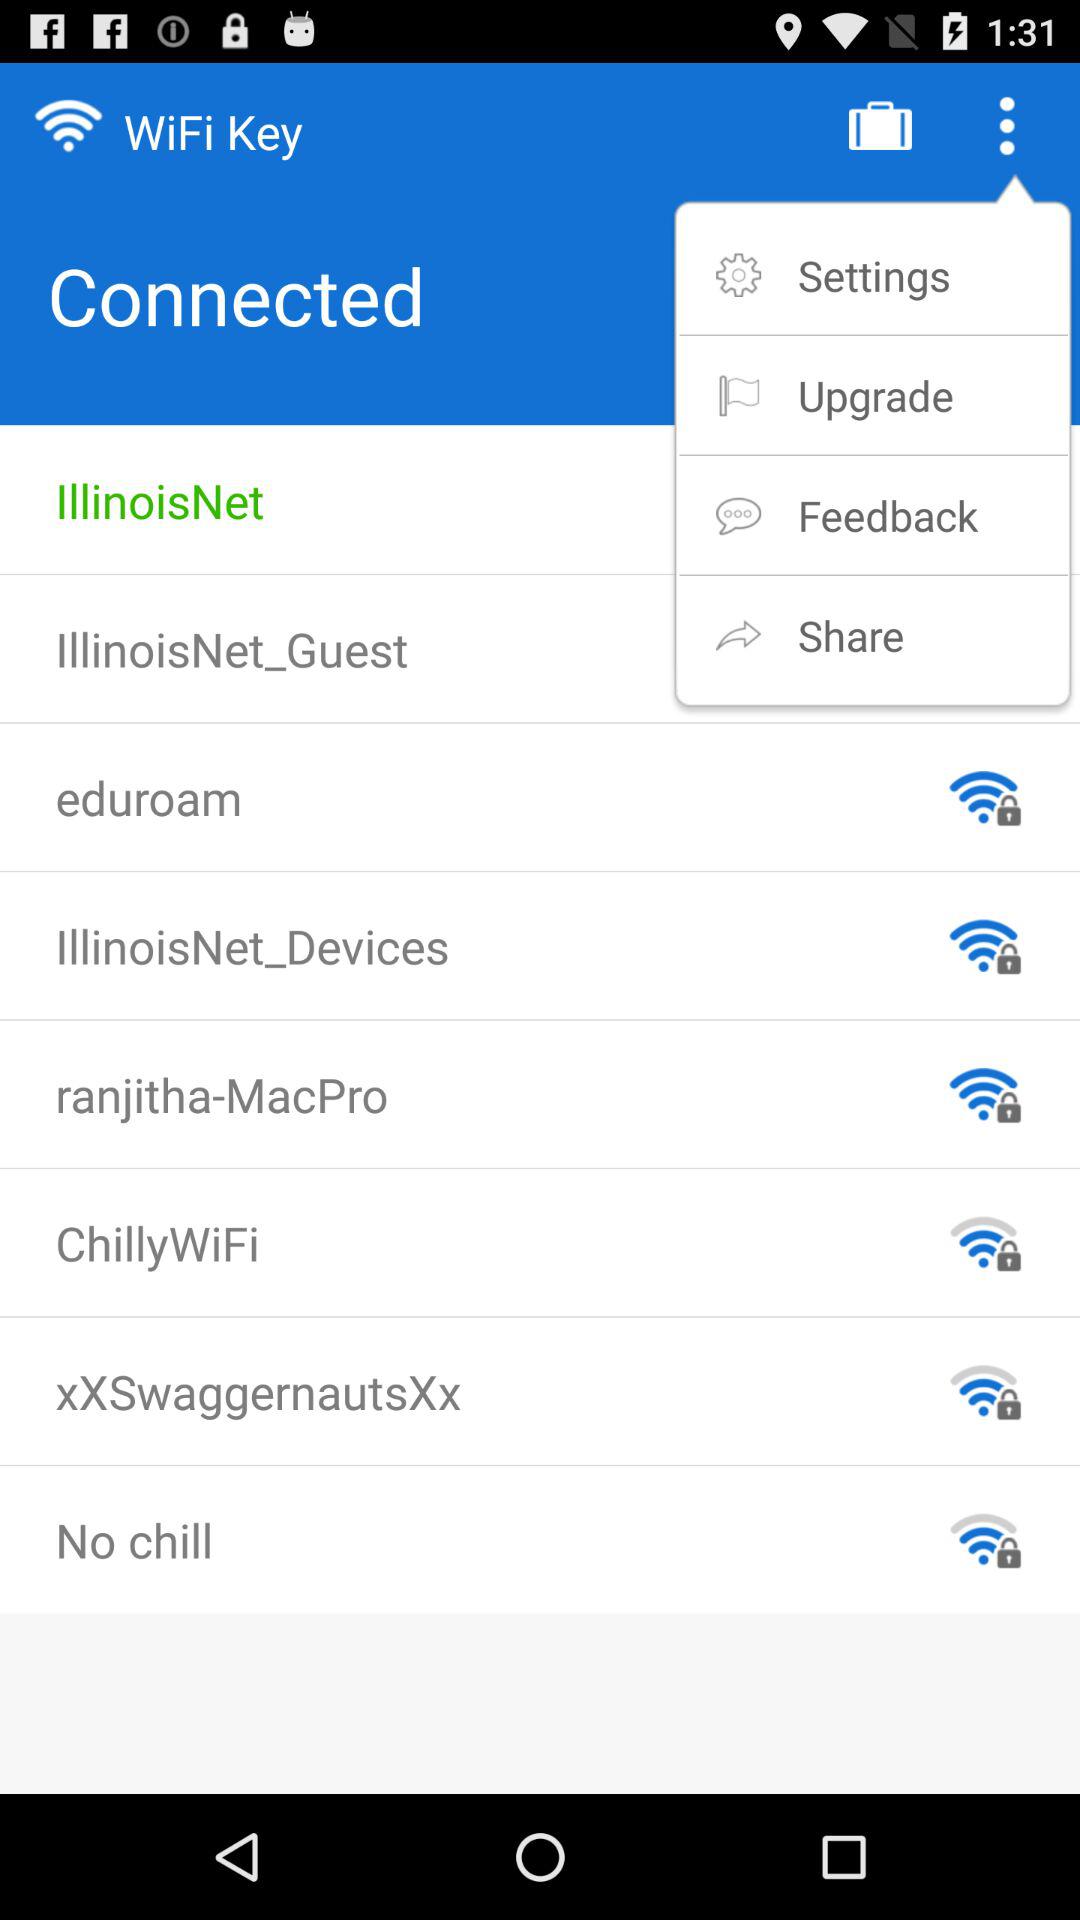 The width and height of the screenshot is (1080, 1920). Describe the element at coordinates (850, 634) in the screenshot. I see `swipe until the share app` at that location.